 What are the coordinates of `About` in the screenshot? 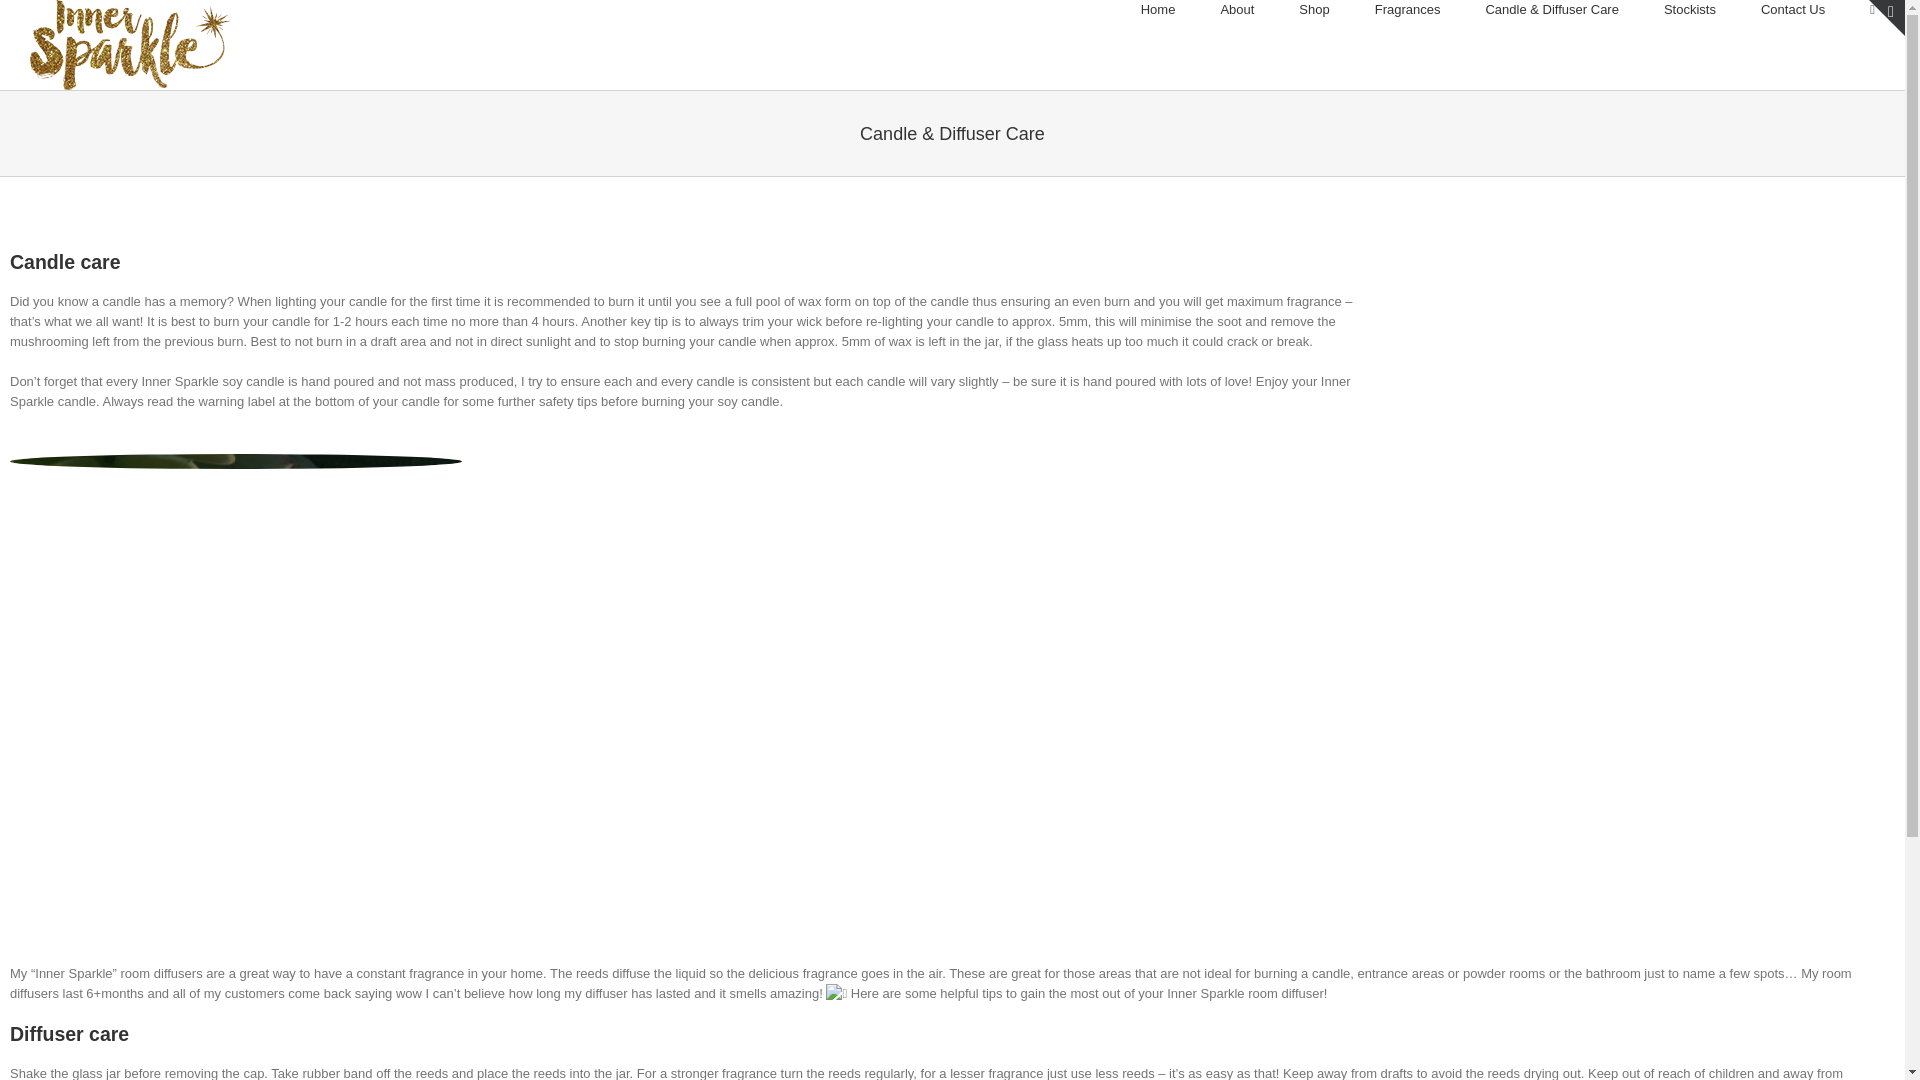 It's located at (1237, 10).